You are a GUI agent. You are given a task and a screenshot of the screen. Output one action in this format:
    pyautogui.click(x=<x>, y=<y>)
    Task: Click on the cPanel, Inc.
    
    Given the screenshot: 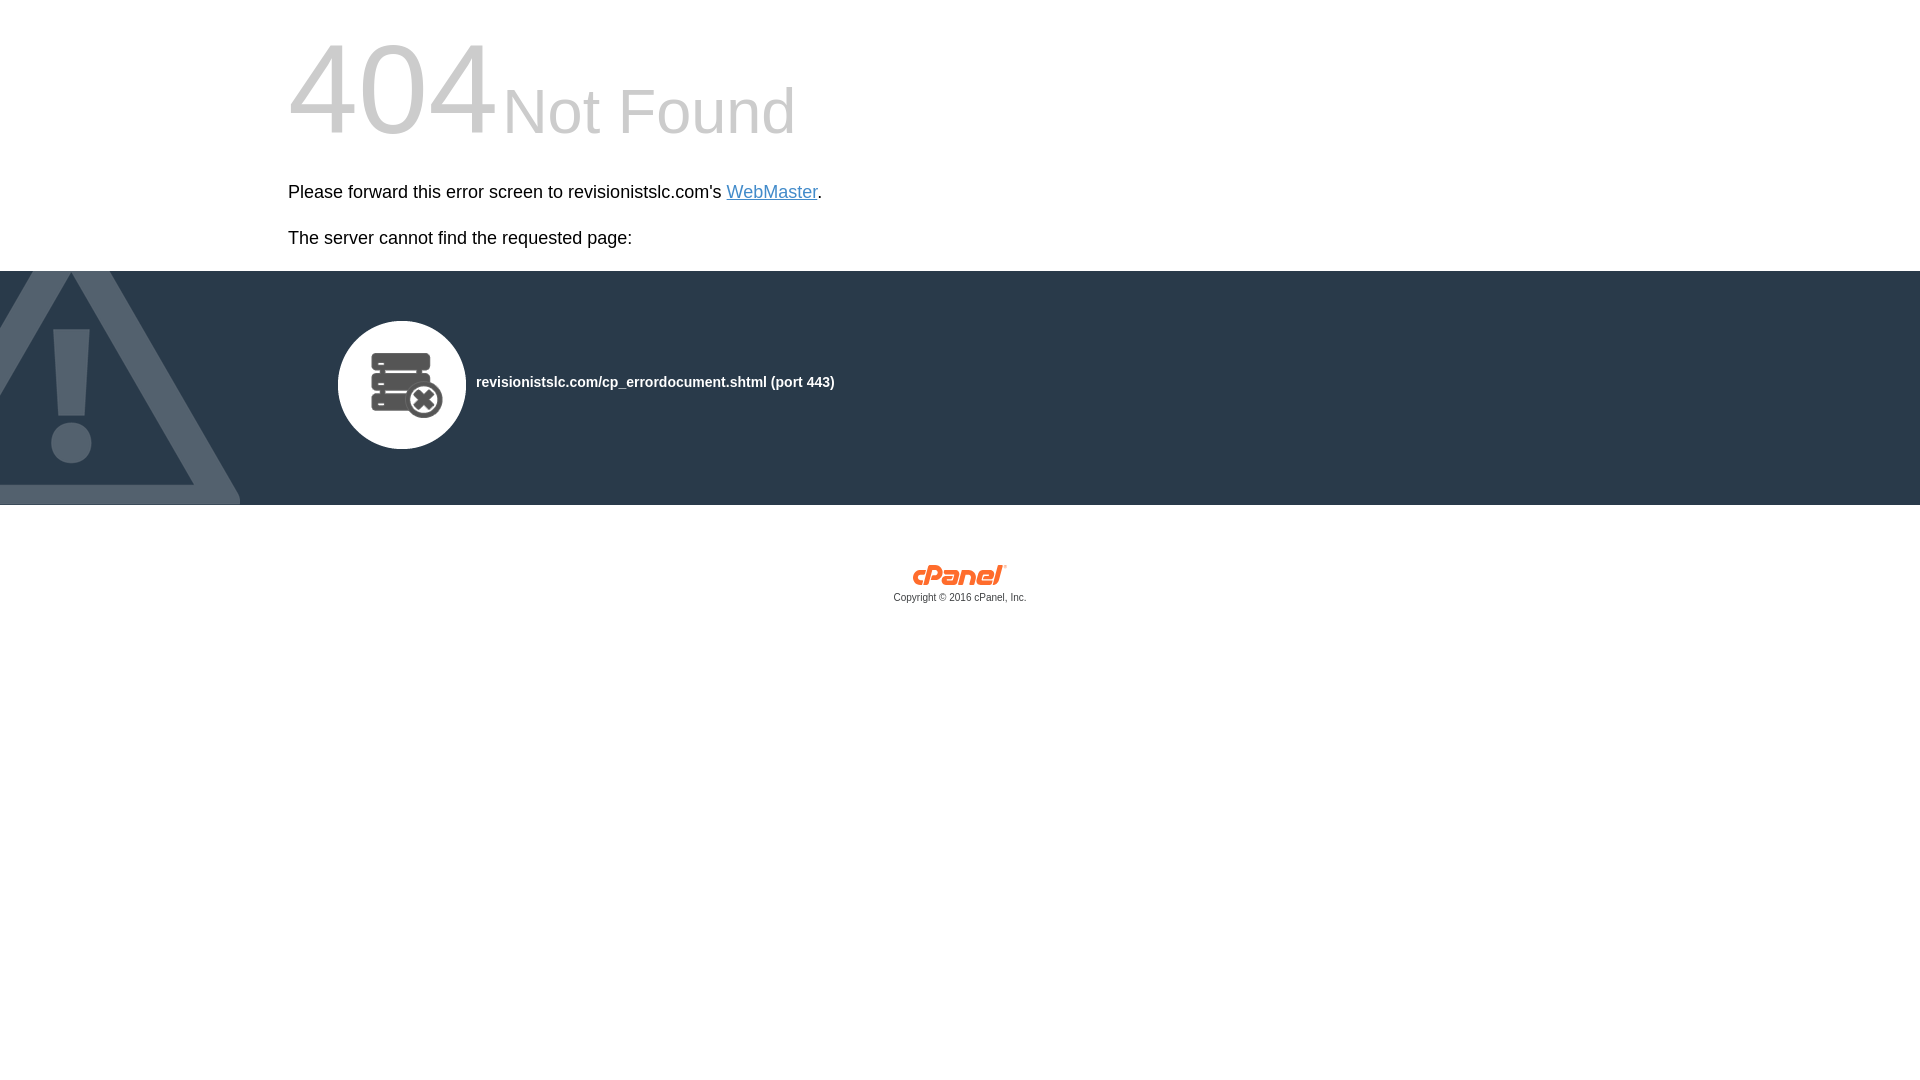 What is the action you would take?
    pyautogui.click(x=960, y=588)
    